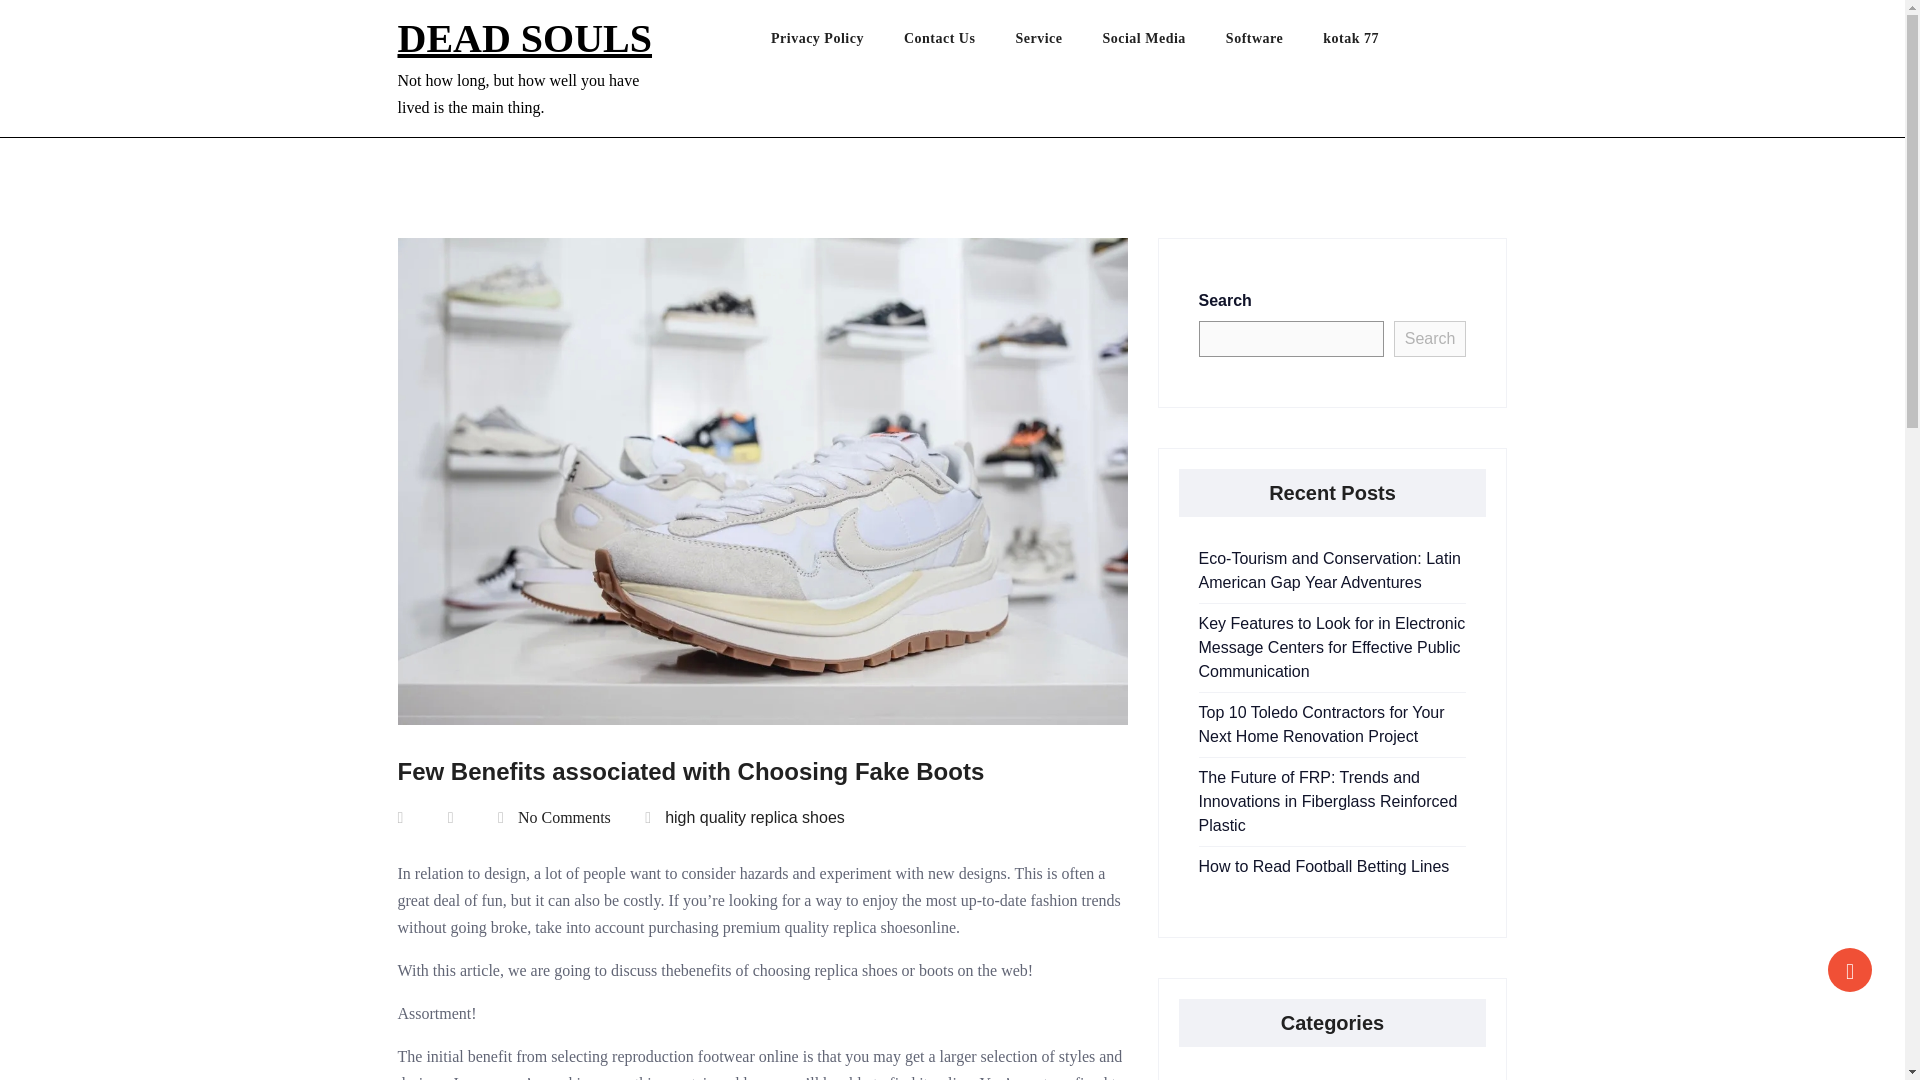 The image size is (1920, 1080). What do you see at coordinates (838, 43) in the screenshot?
I see `Privacy Policy` at bounding box center [838, 43].